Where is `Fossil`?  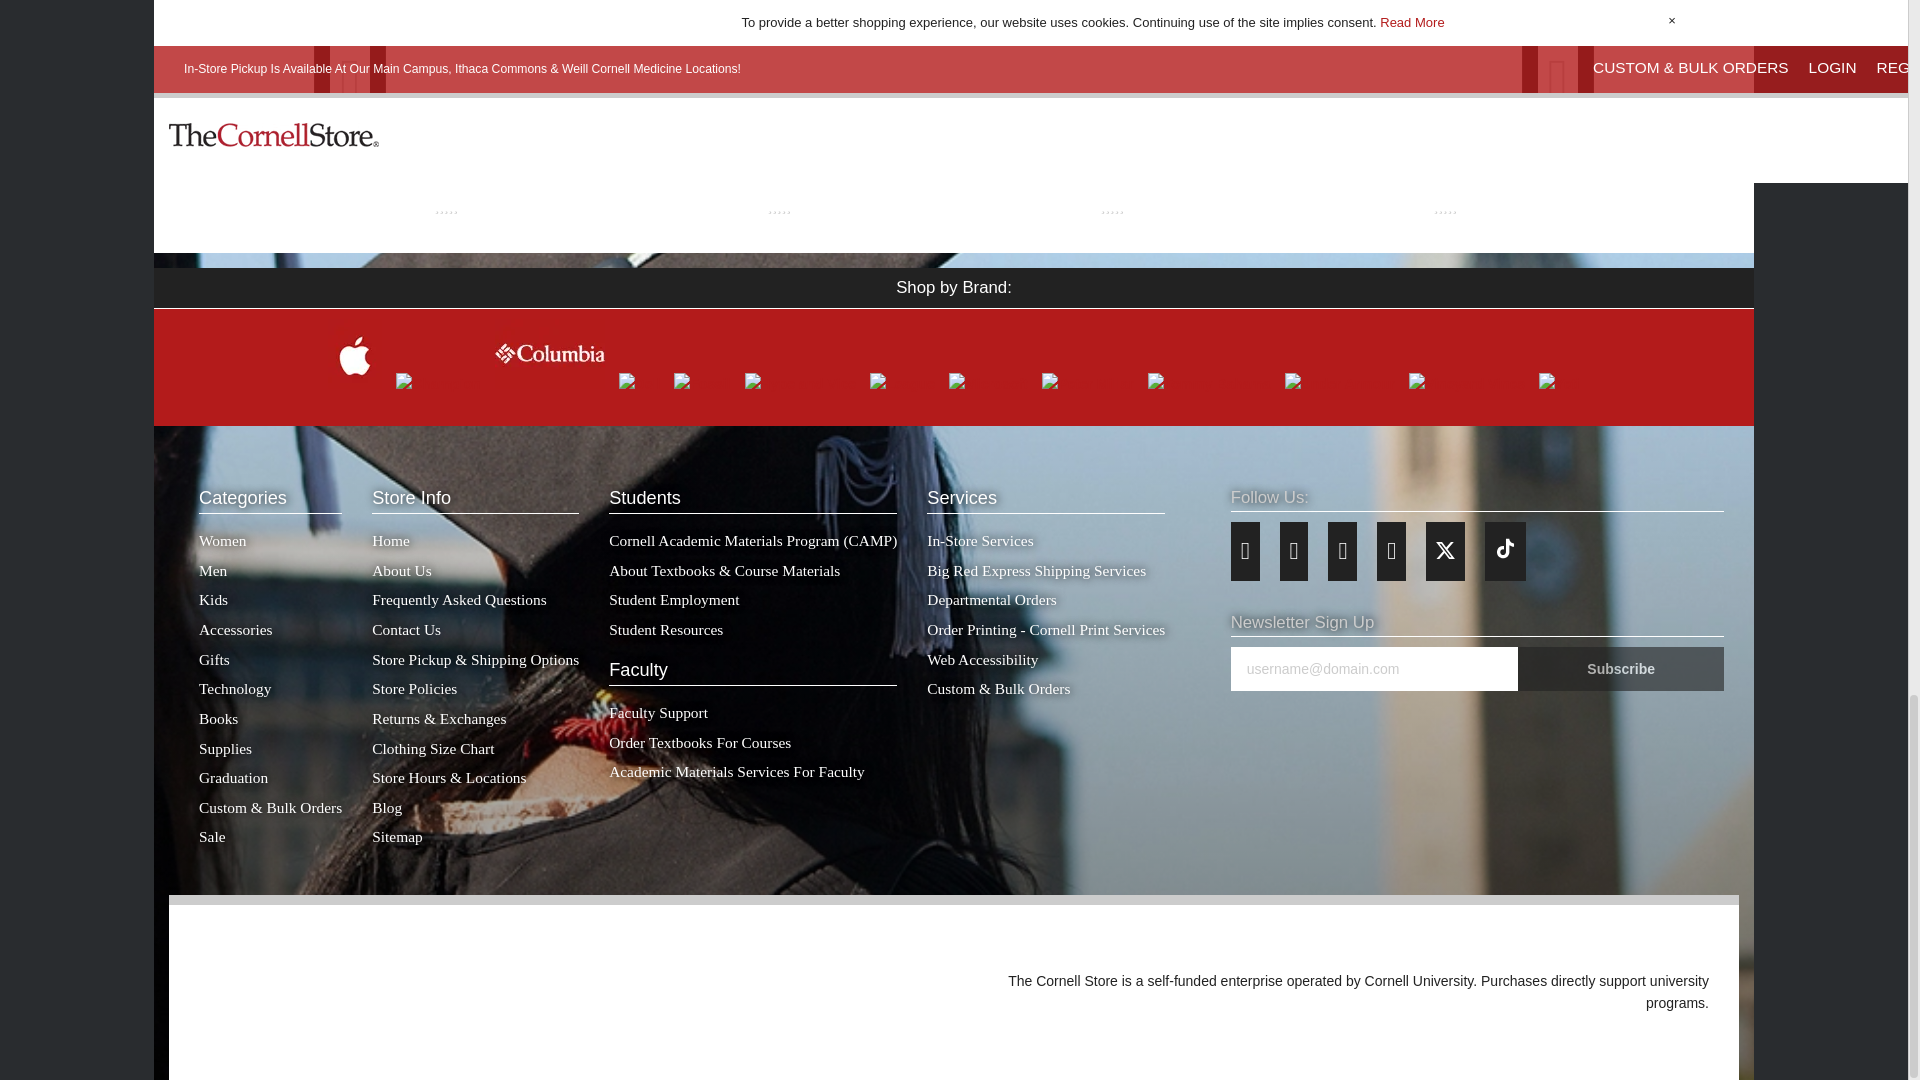 Fossil is located at coordinates (702, 384).